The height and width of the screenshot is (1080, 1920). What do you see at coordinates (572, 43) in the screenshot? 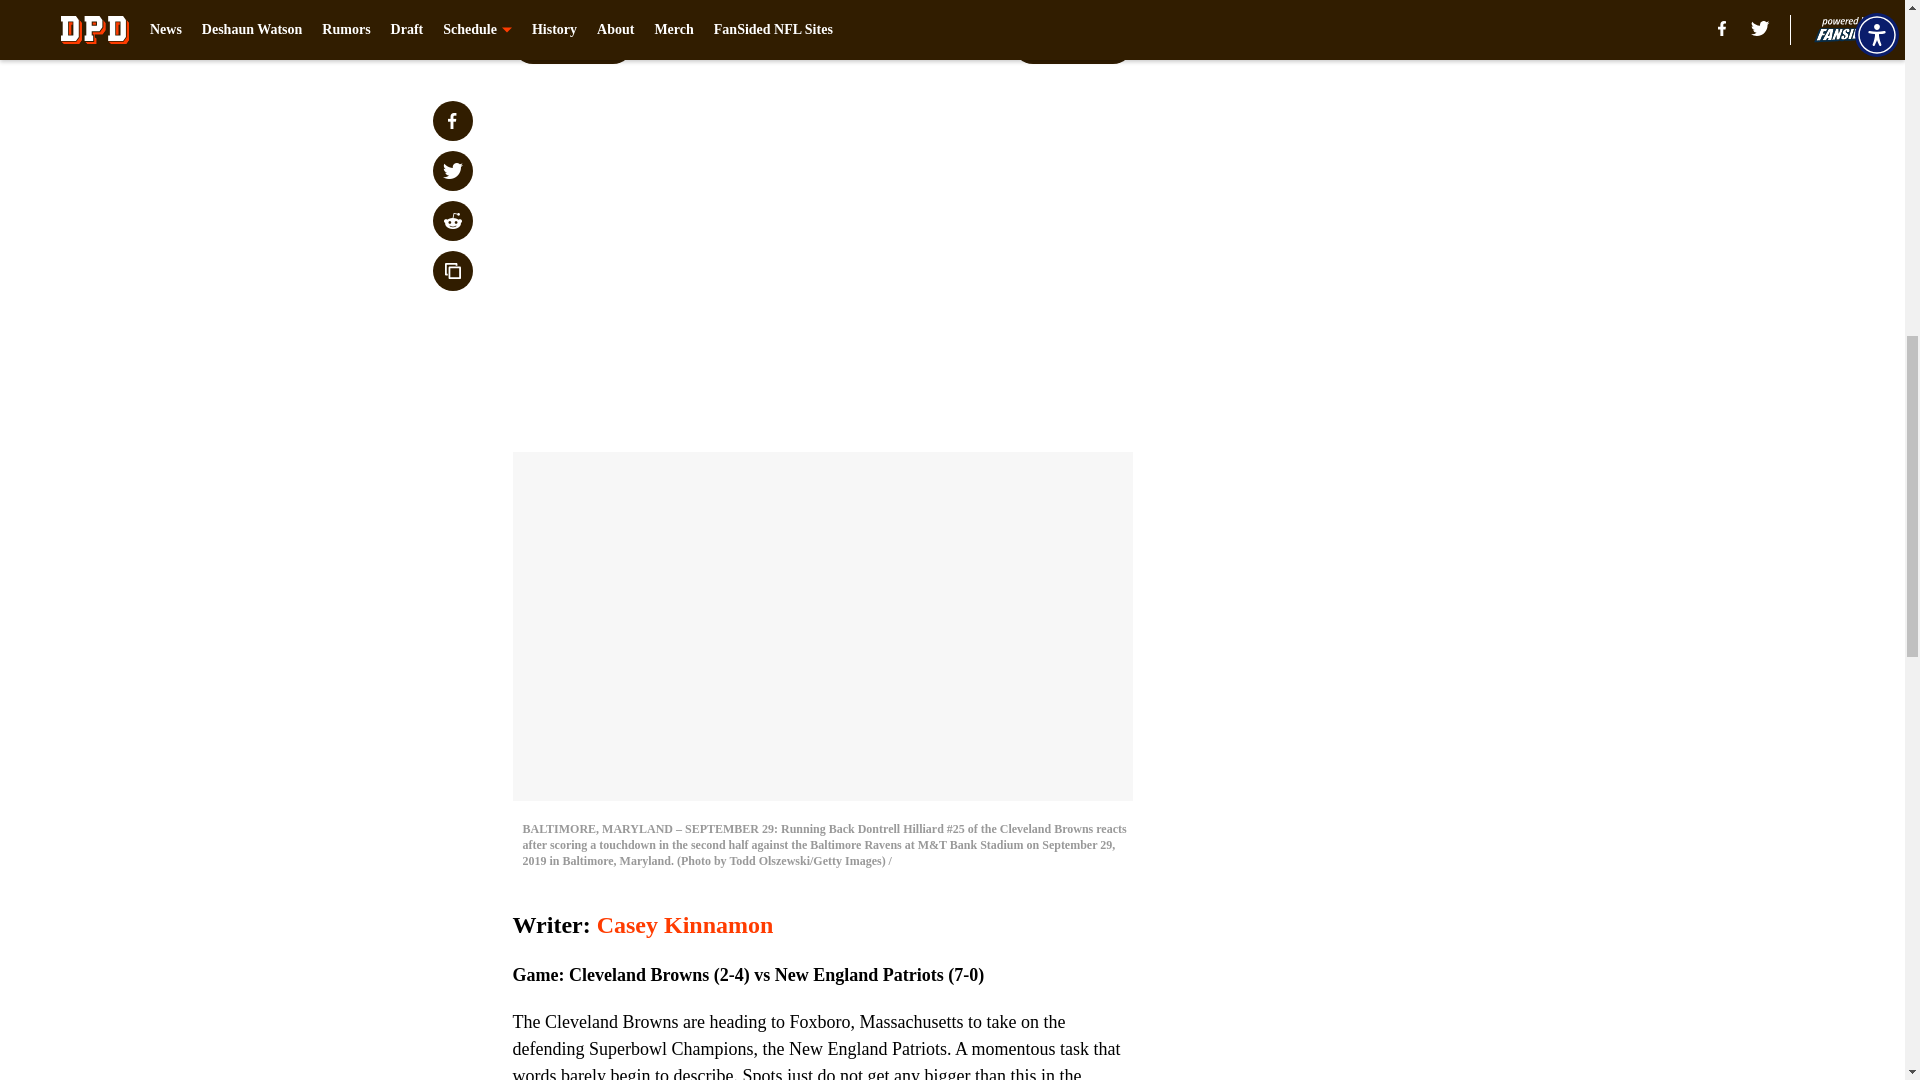
I see `Prev` at bounding box center [572, 43].